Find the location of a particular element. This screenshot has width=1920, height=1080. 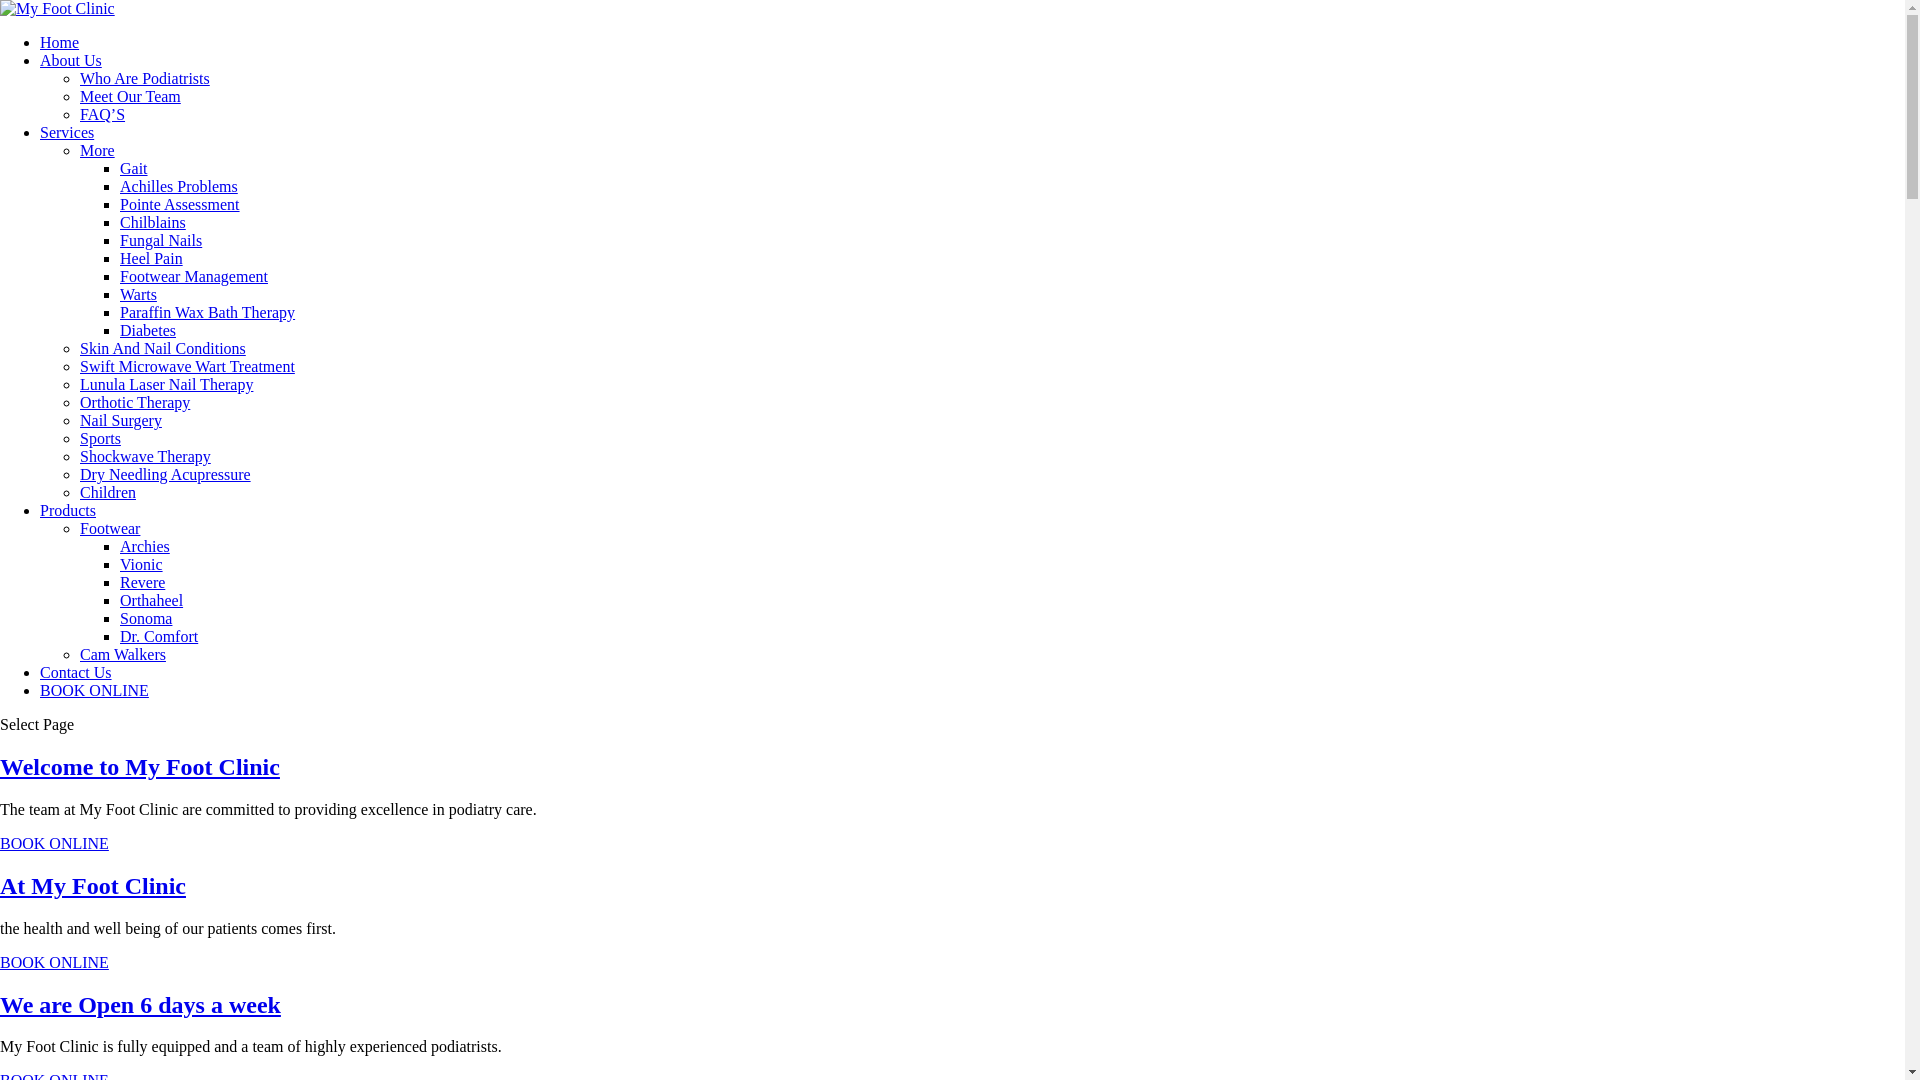

We are Open 6 days a week is located at coordinates (140, 1004).